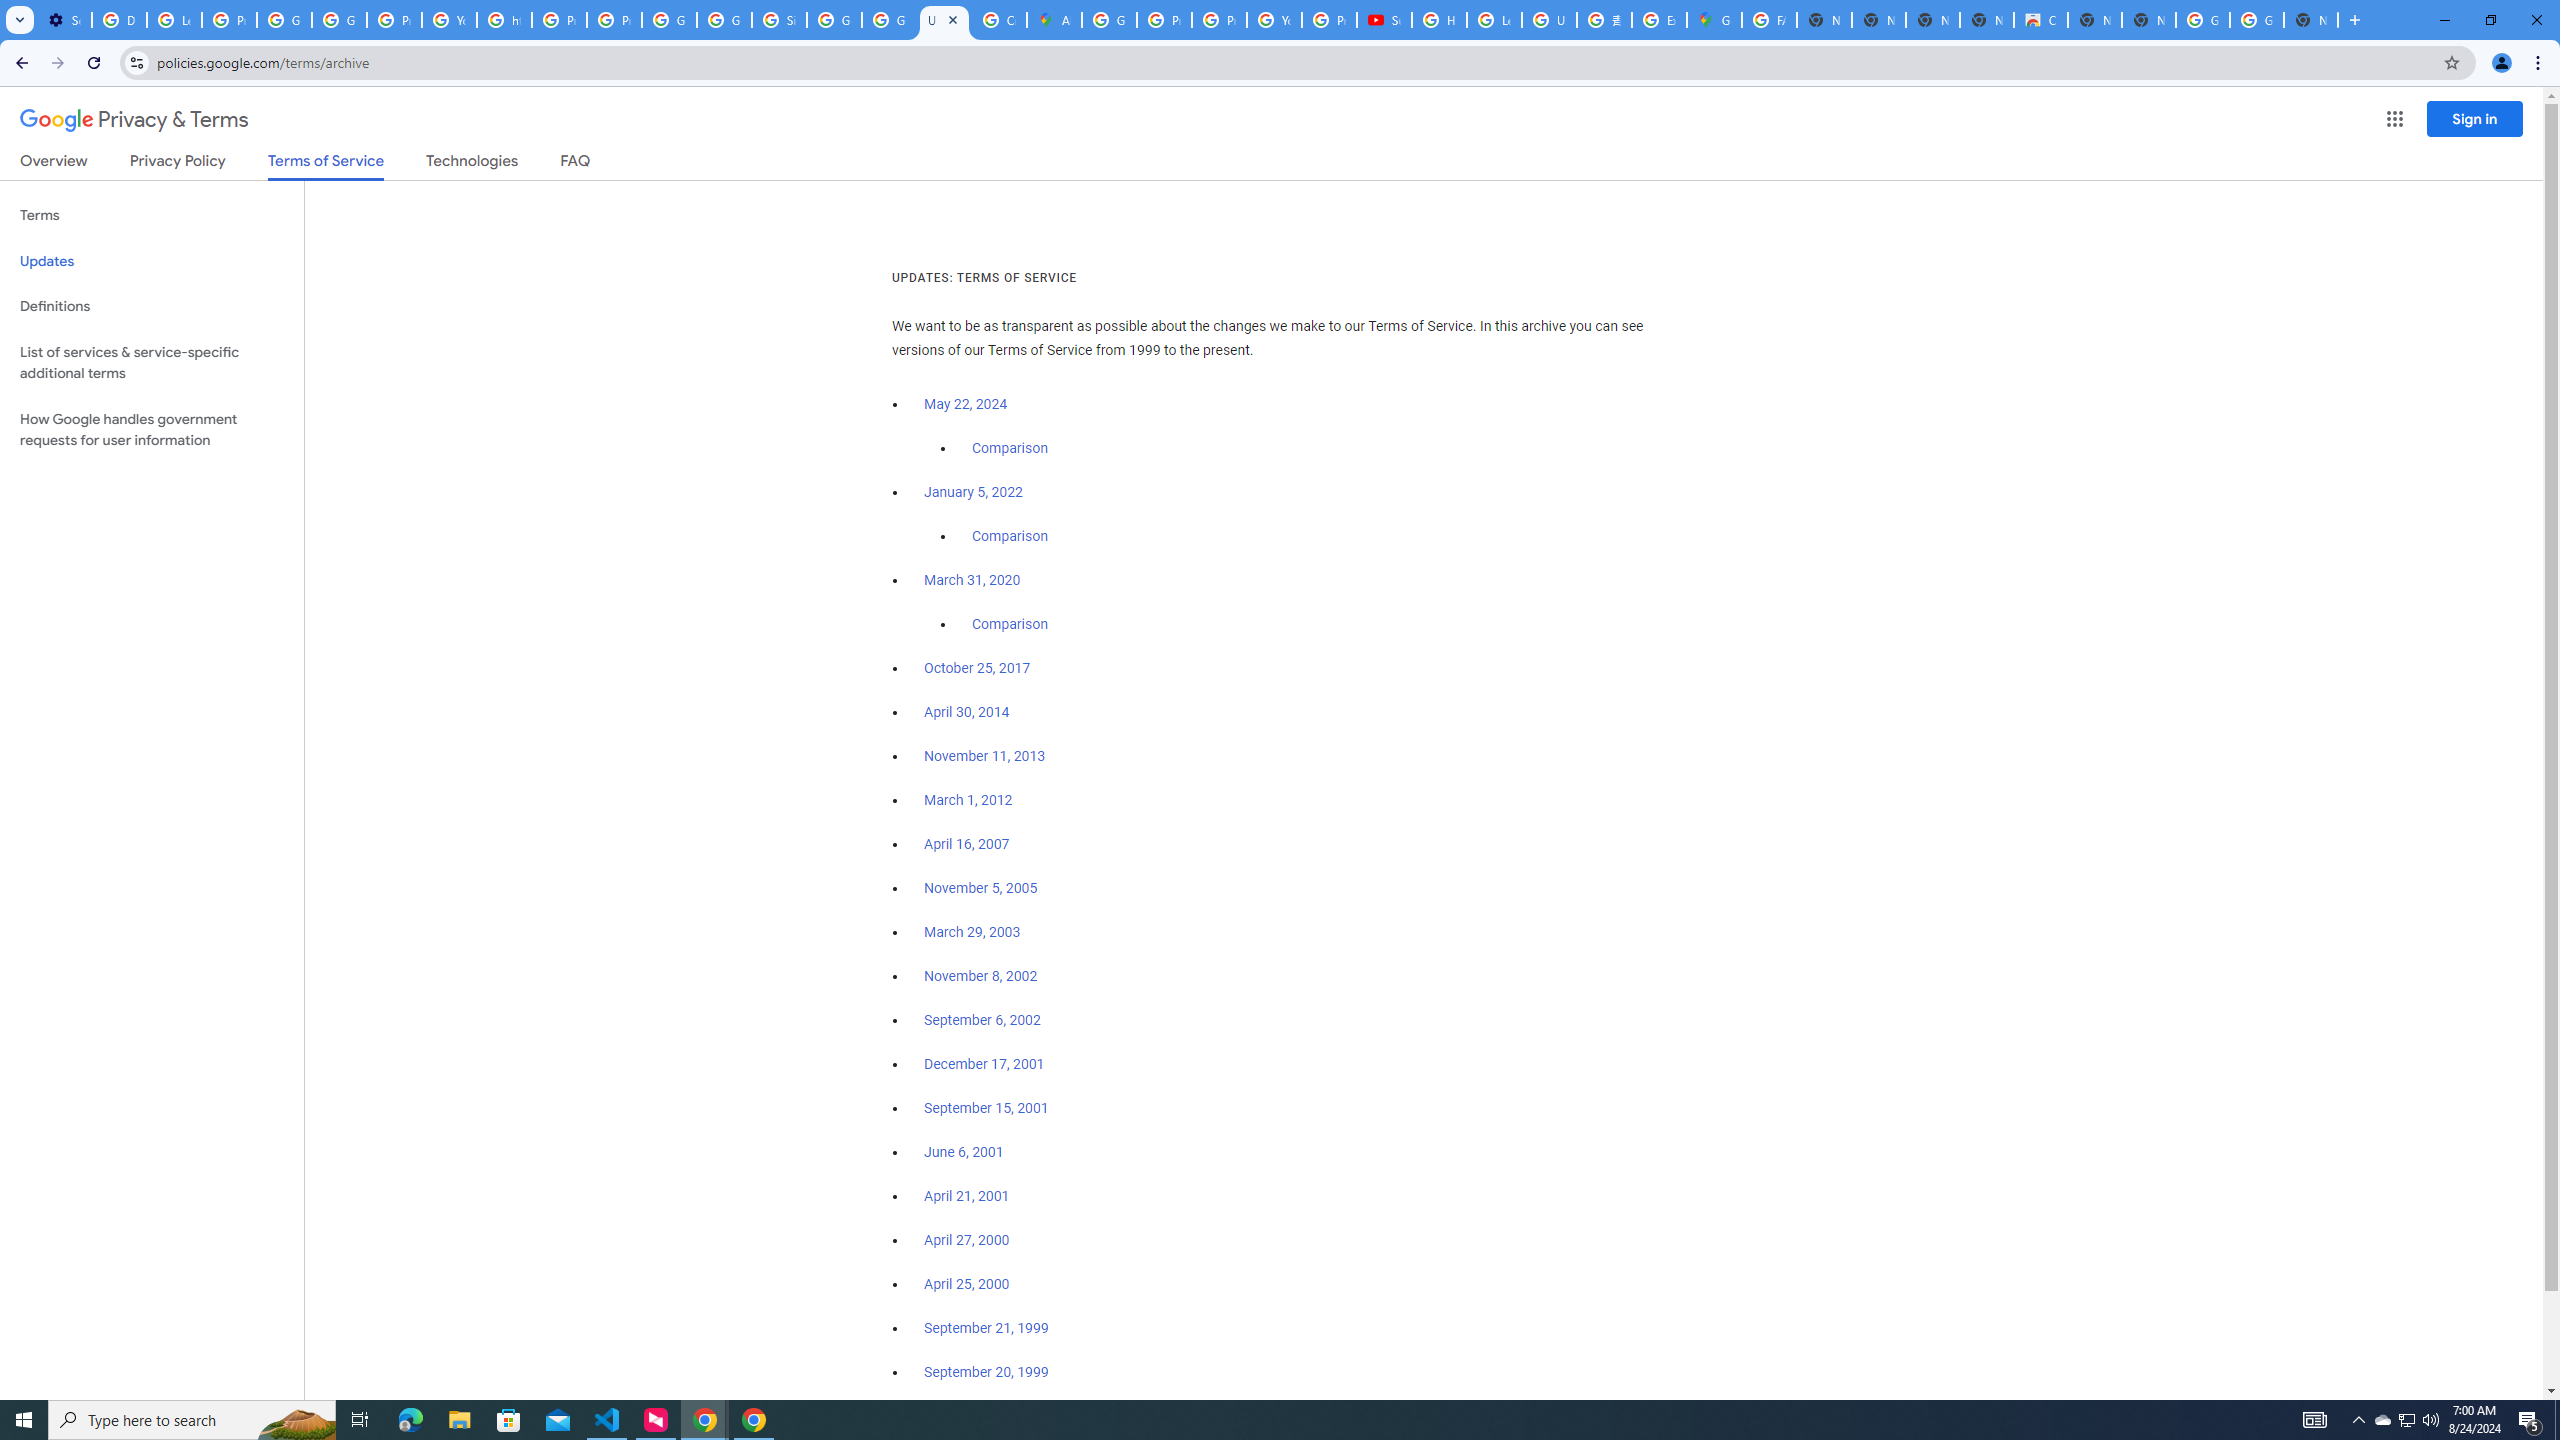 The height and width of the screenshot is (1440, 2560). Describe the element at coordinates (980, 976) in the screenshot. I see `November 8, 2002` at that location.